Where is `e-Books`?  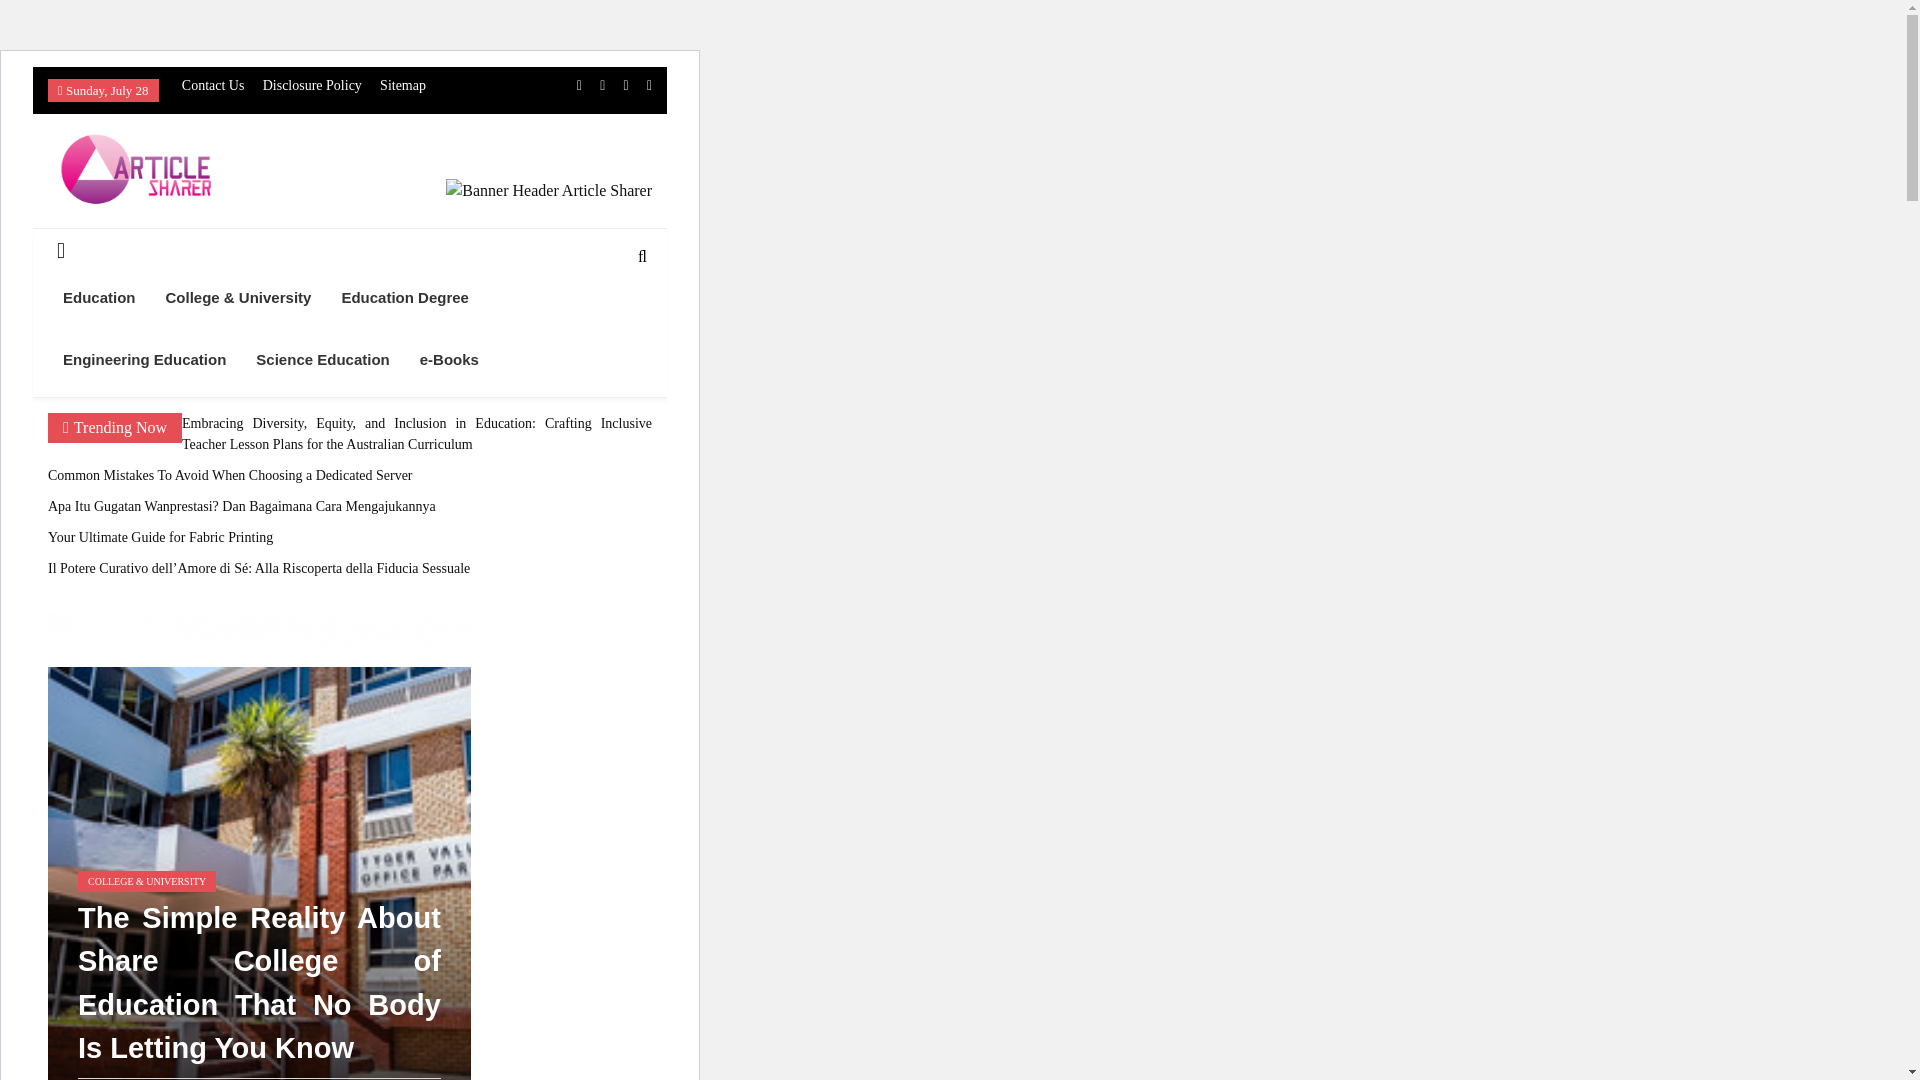
e-Books is located at coordinates (449, 360).